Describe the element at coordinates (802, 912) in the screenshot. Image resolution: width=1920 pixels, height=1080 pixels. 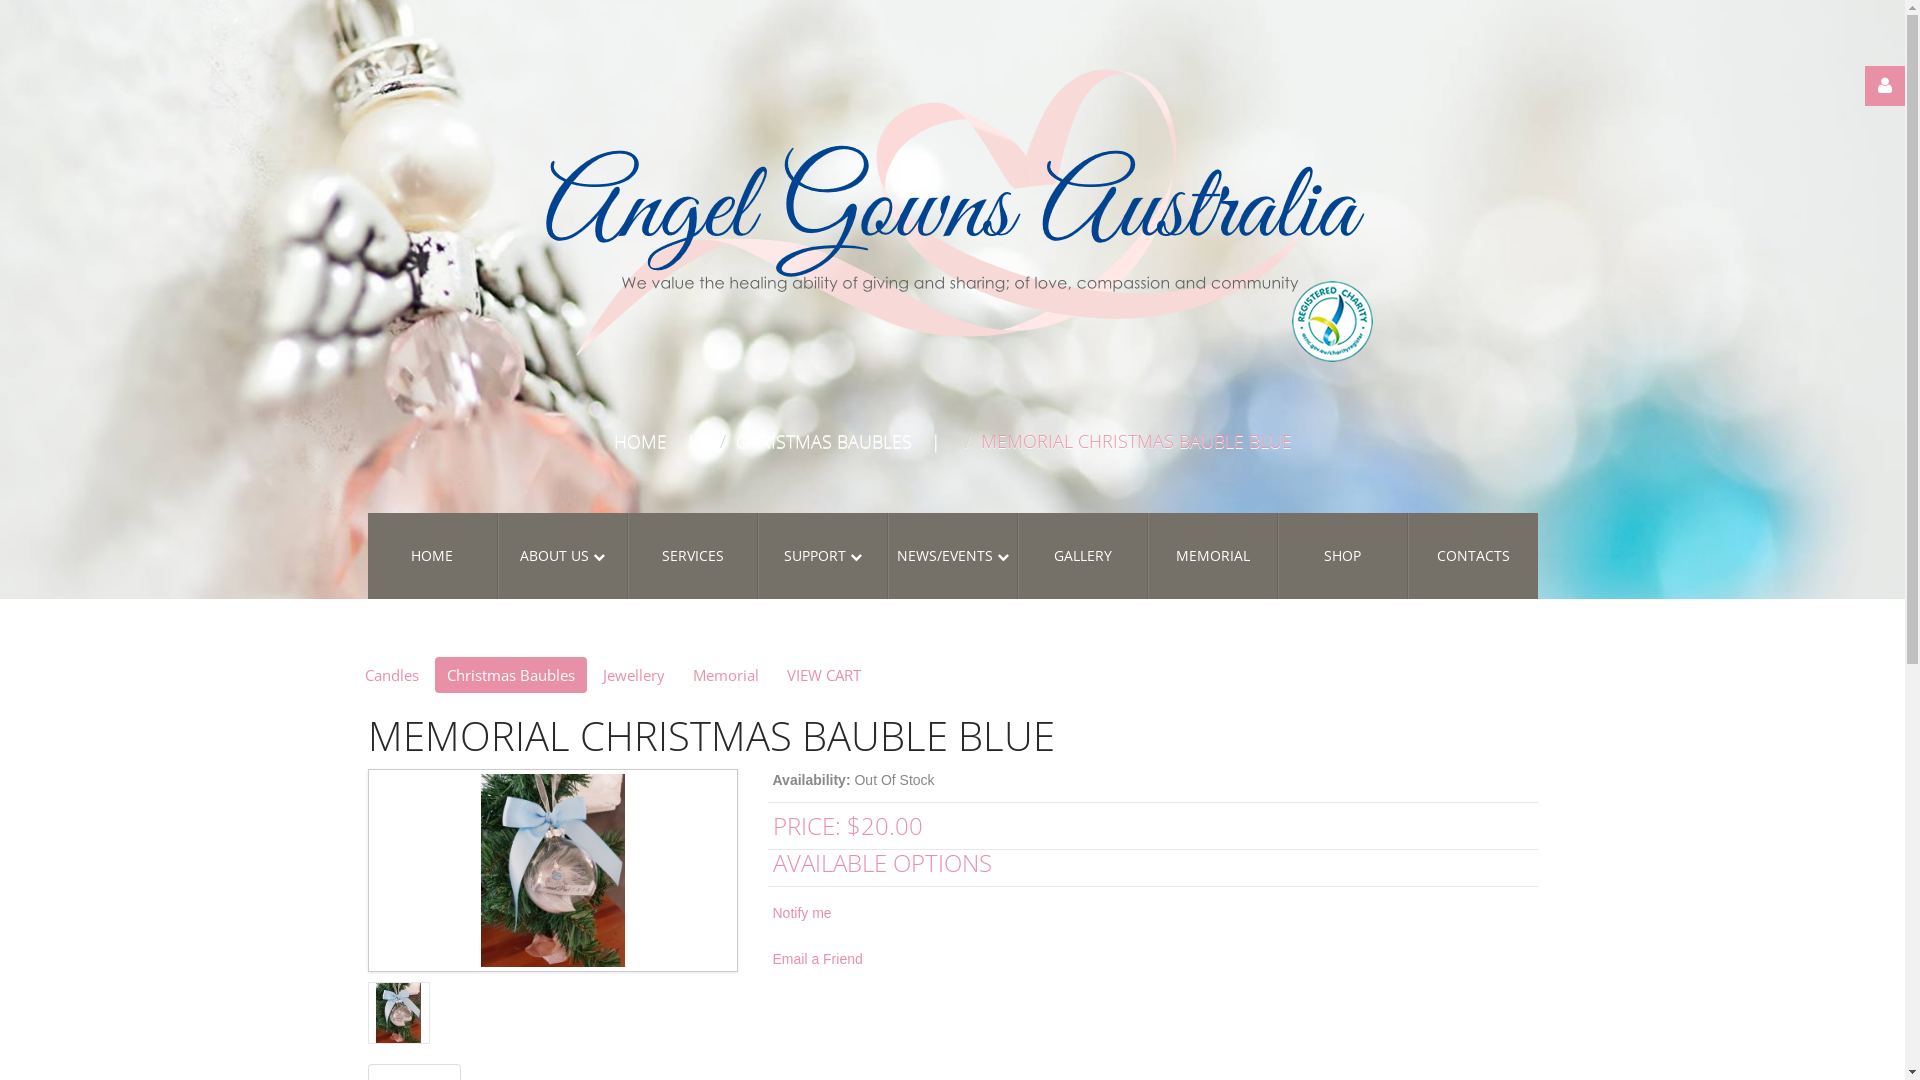
I see `Notify me` at that location.